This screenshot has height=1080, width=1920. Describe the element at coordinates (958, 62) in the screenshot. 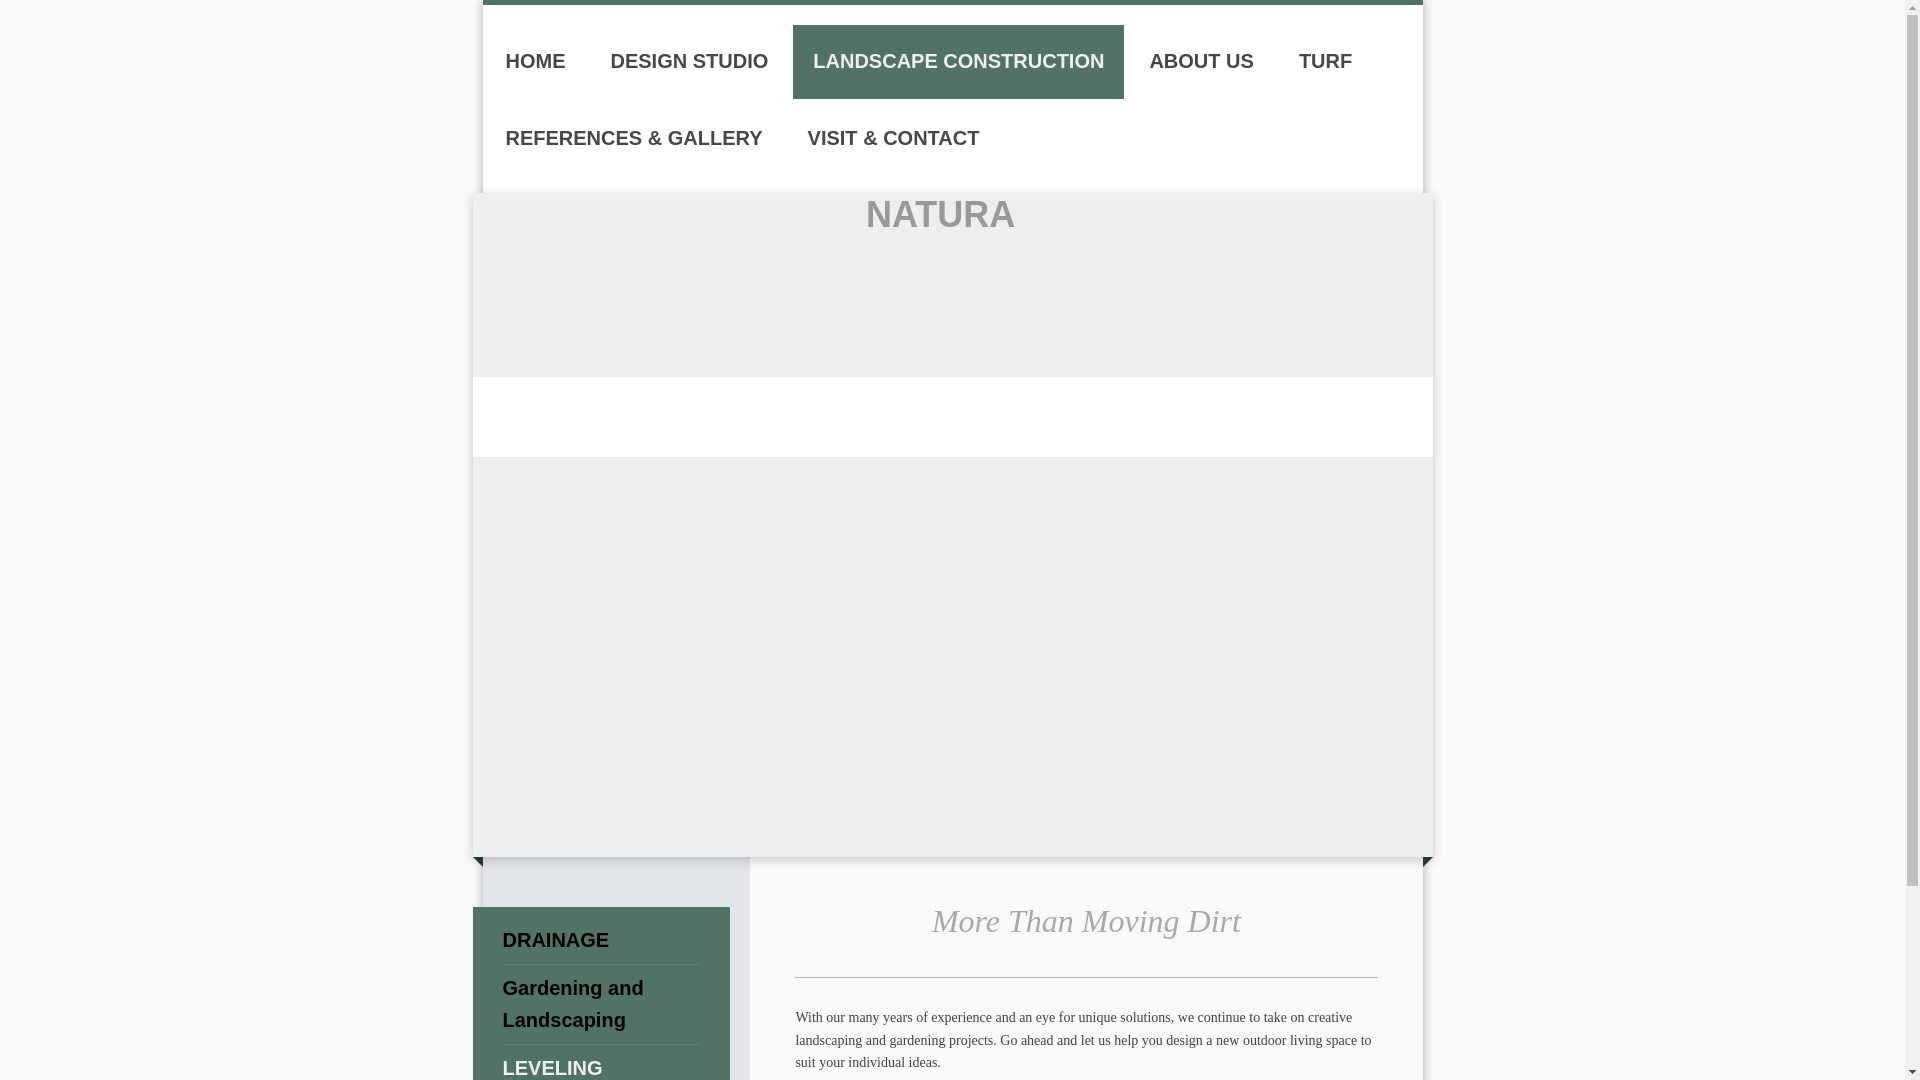

I see `LANDSCAPE CONSTRUCTION` at that location.